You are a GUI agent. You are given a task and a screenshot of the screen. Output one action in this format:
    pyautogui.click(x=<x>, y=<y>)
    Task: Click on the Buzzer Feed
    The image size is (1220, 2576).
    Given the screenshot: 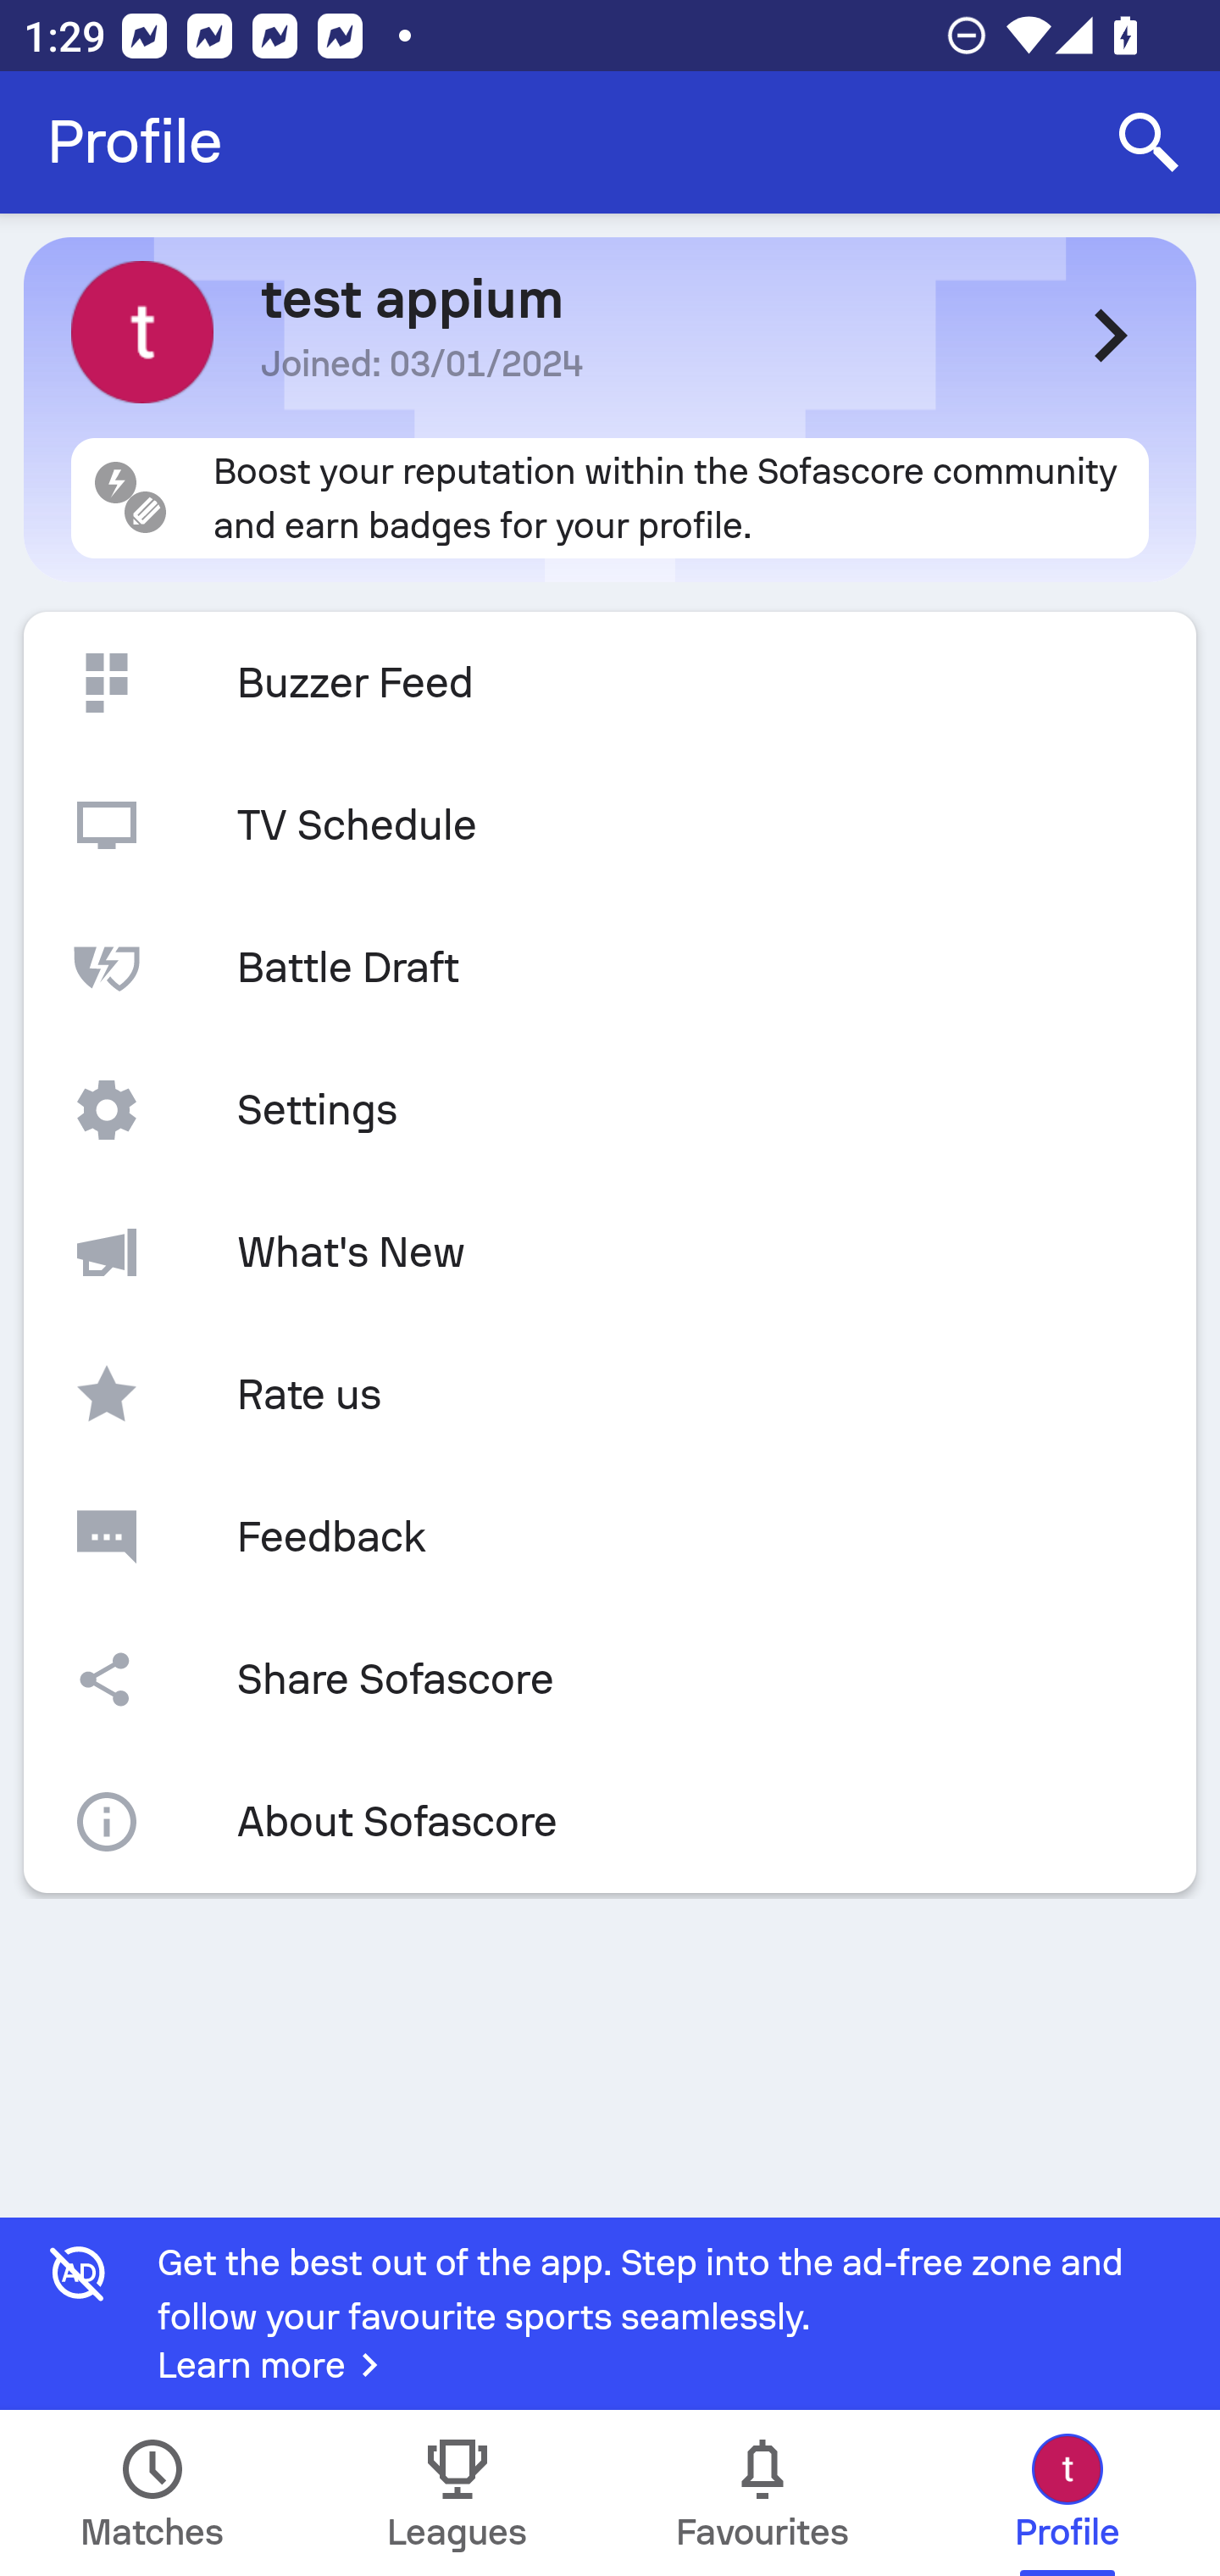 What is the action you would take?
    pyautogui.click(x=610, y=683)
    